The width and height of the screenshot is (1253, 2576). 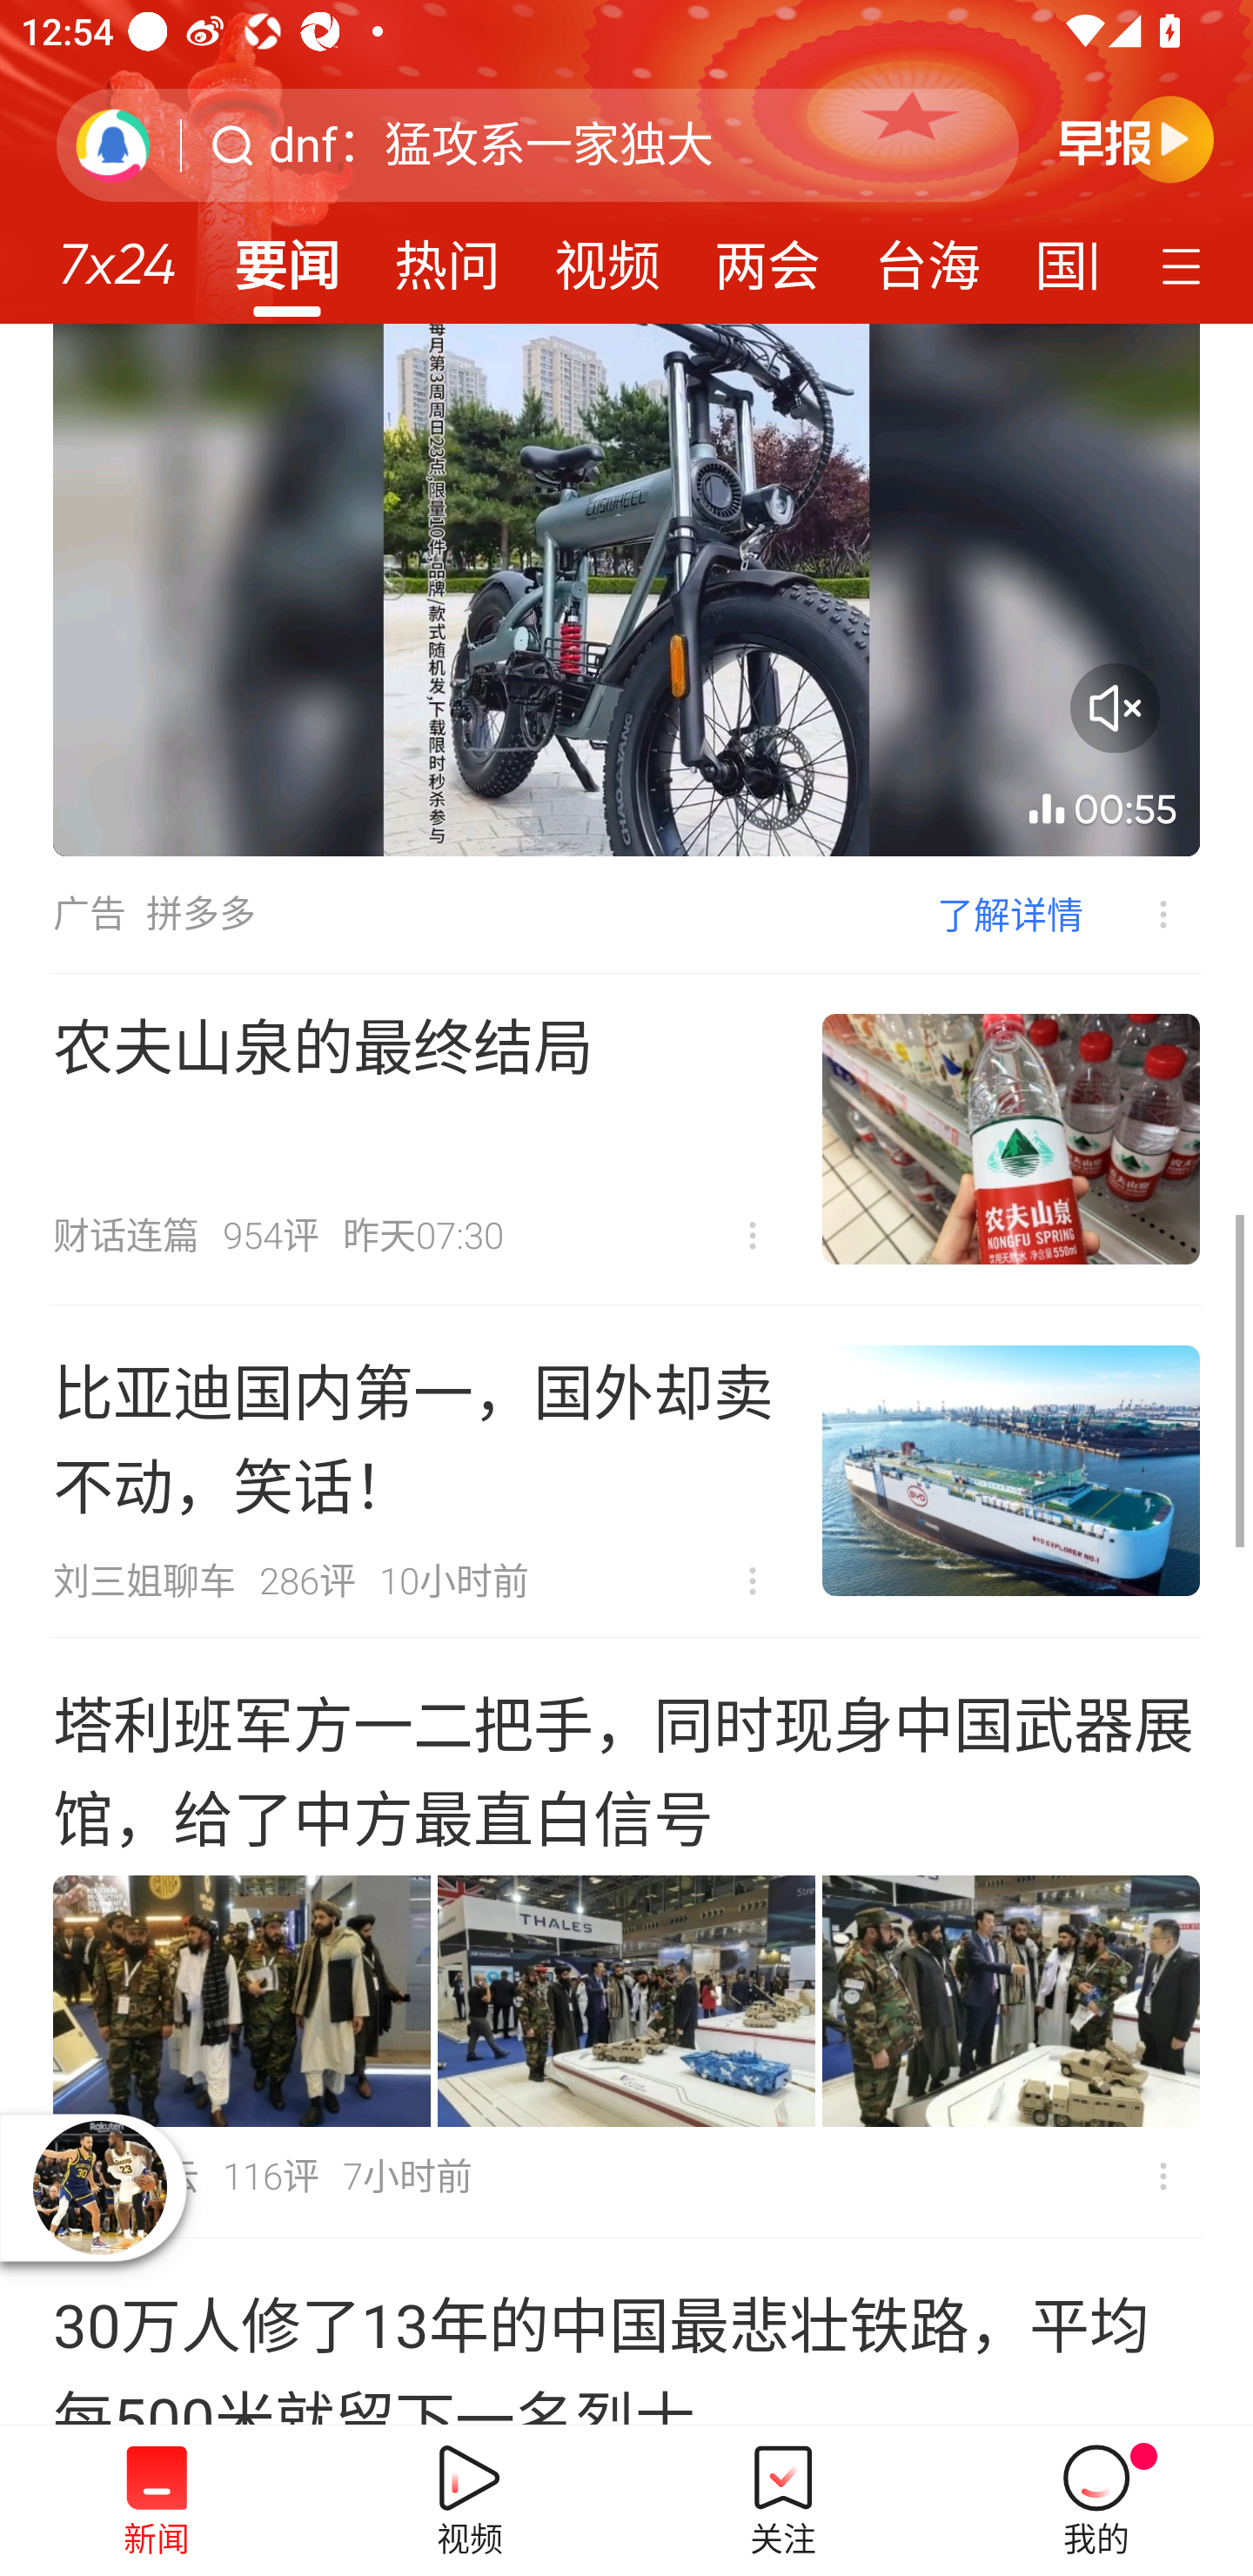 What do you see at coordinates (626, 1138) in the screenshot?
I see `农夫山泉的最终结局 财话连篇 954评 昨天07:30  不感兴趣` at bounding box center [626, 1138].